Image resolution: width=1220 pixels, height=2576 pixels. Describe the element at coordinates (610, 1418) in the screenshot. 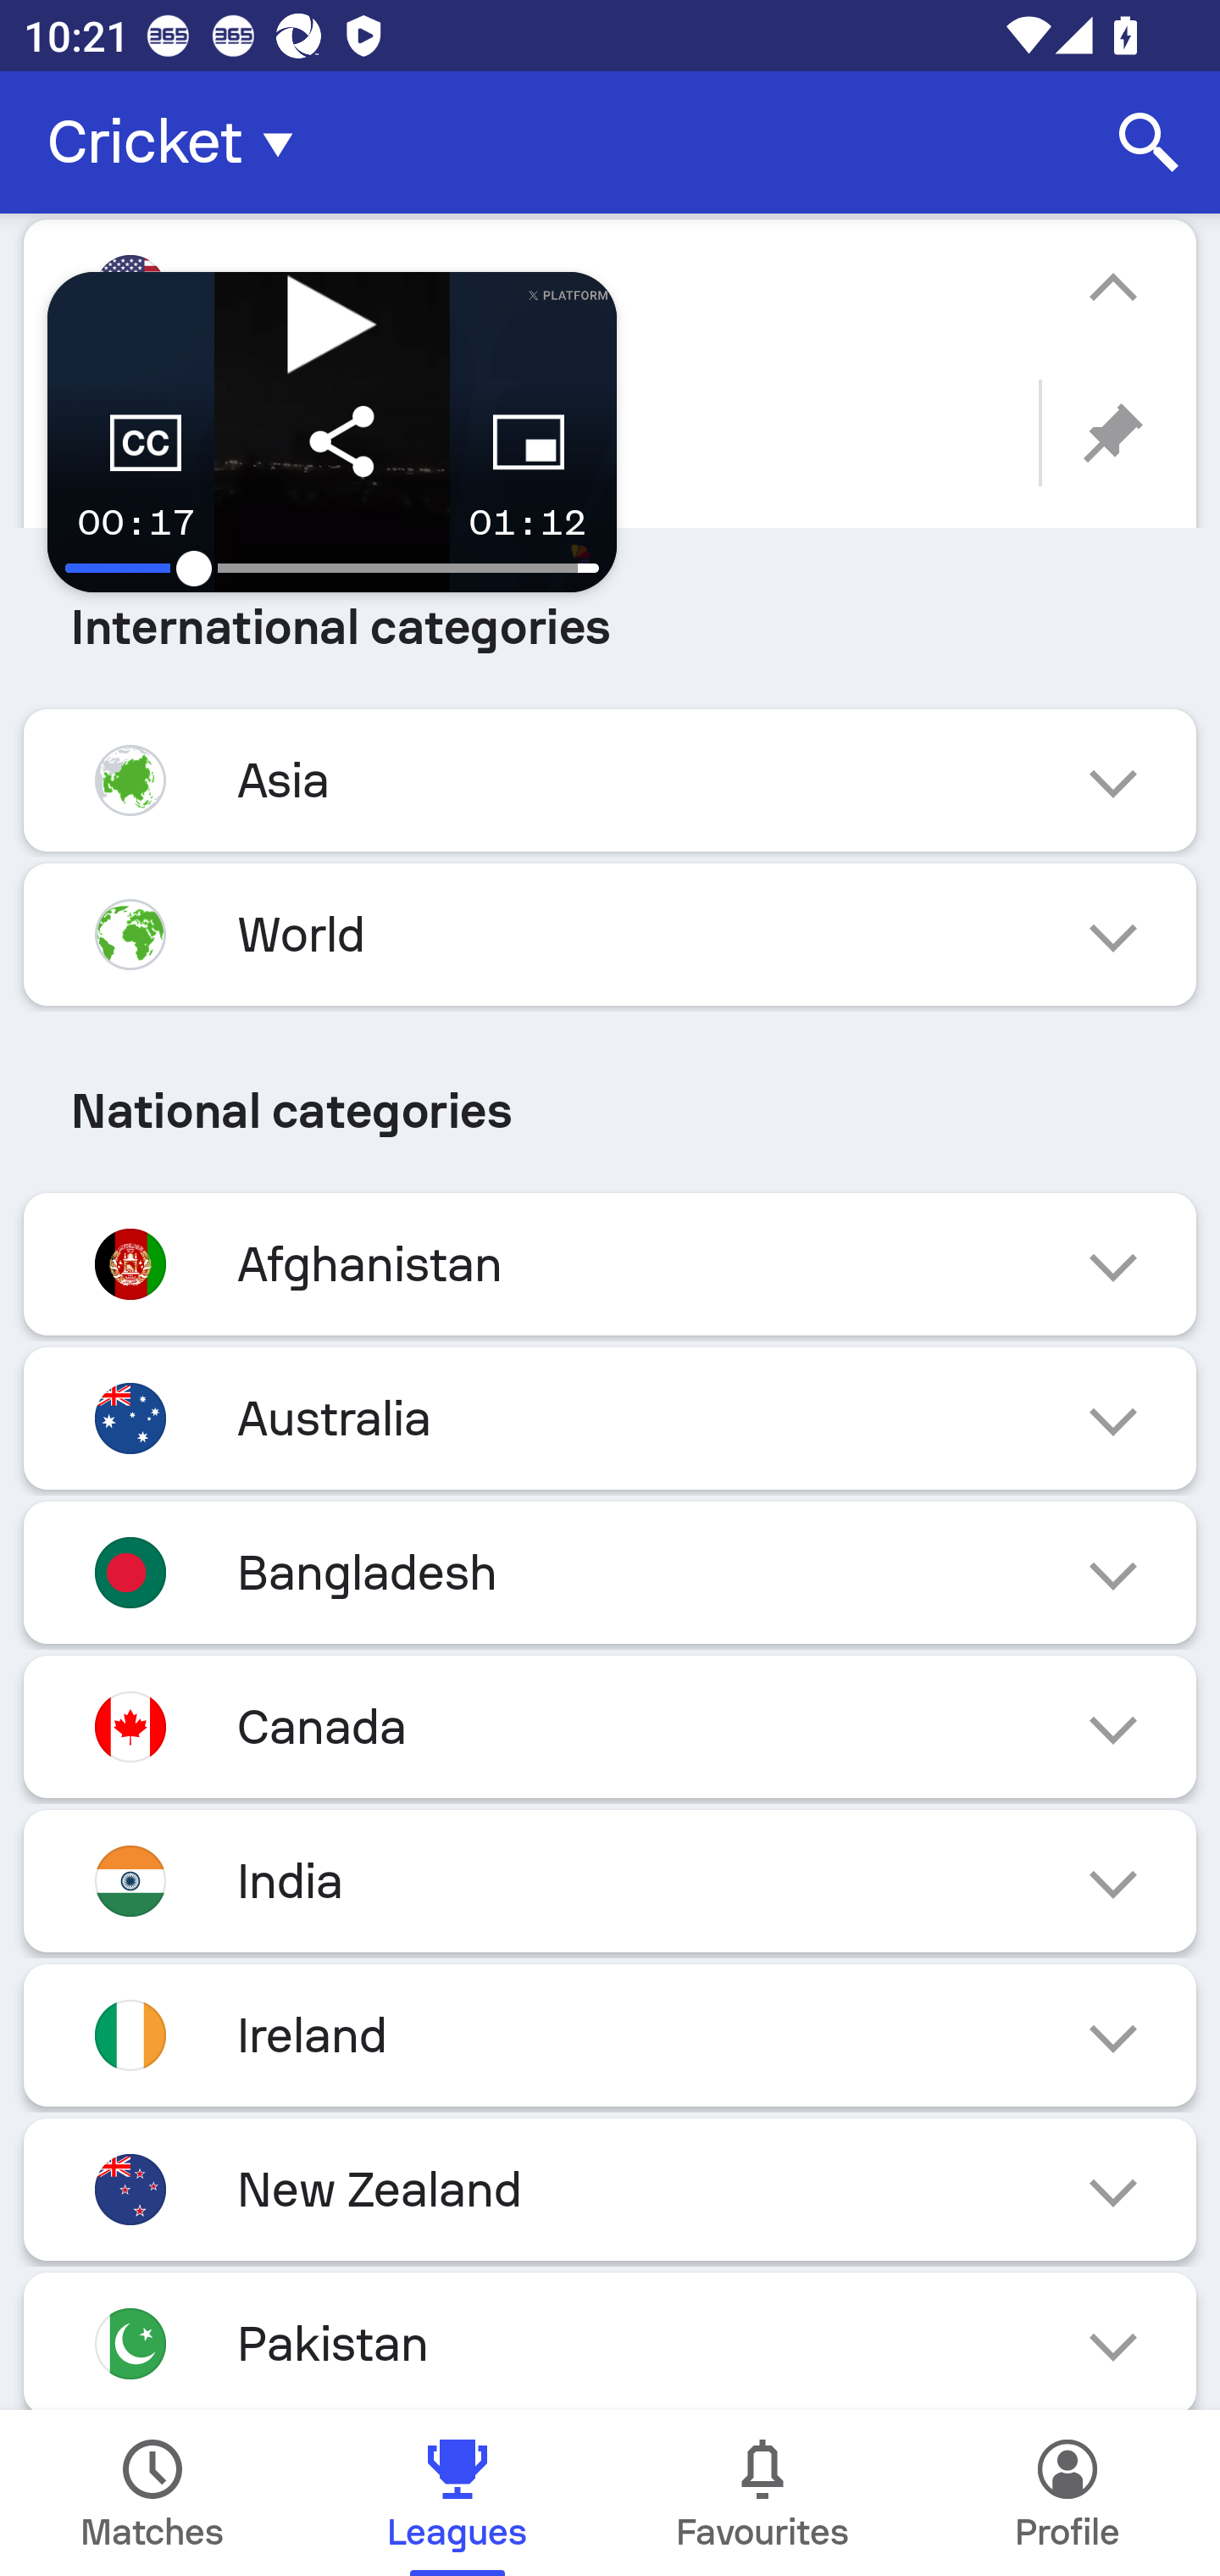

I see `Australia` at that location.